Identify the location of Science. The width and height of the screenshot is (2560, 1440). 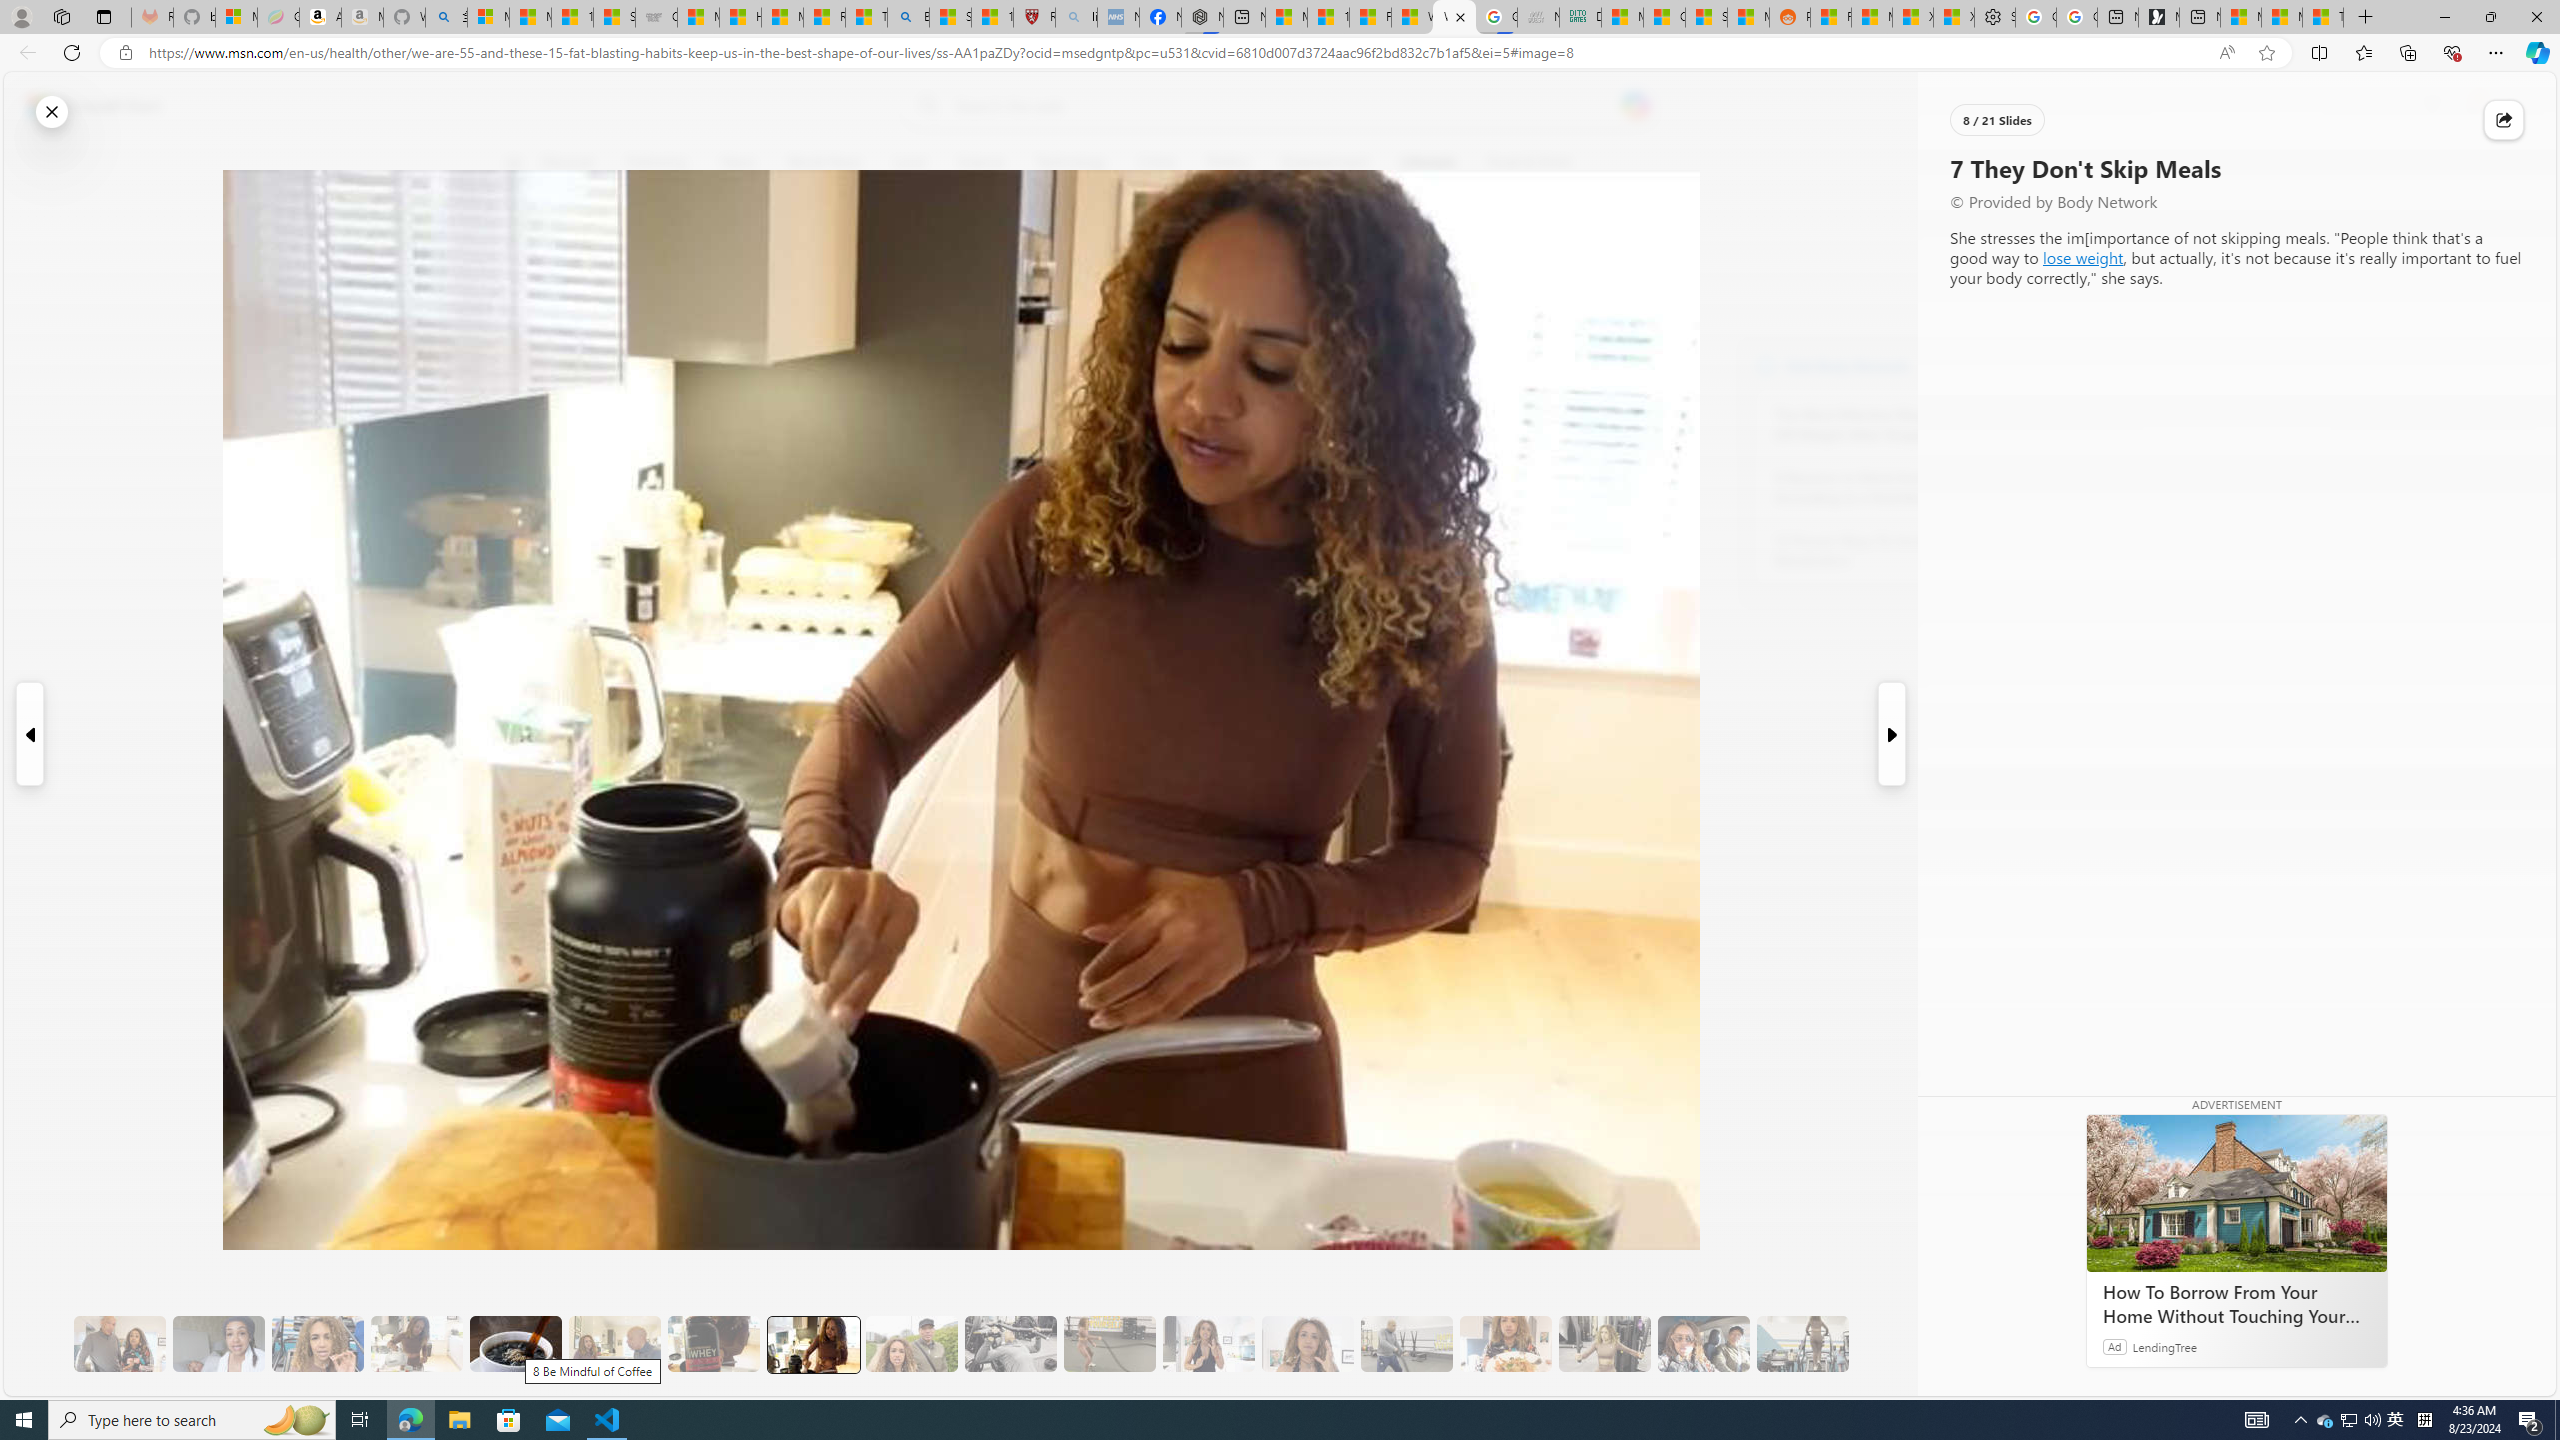
(982, 163).